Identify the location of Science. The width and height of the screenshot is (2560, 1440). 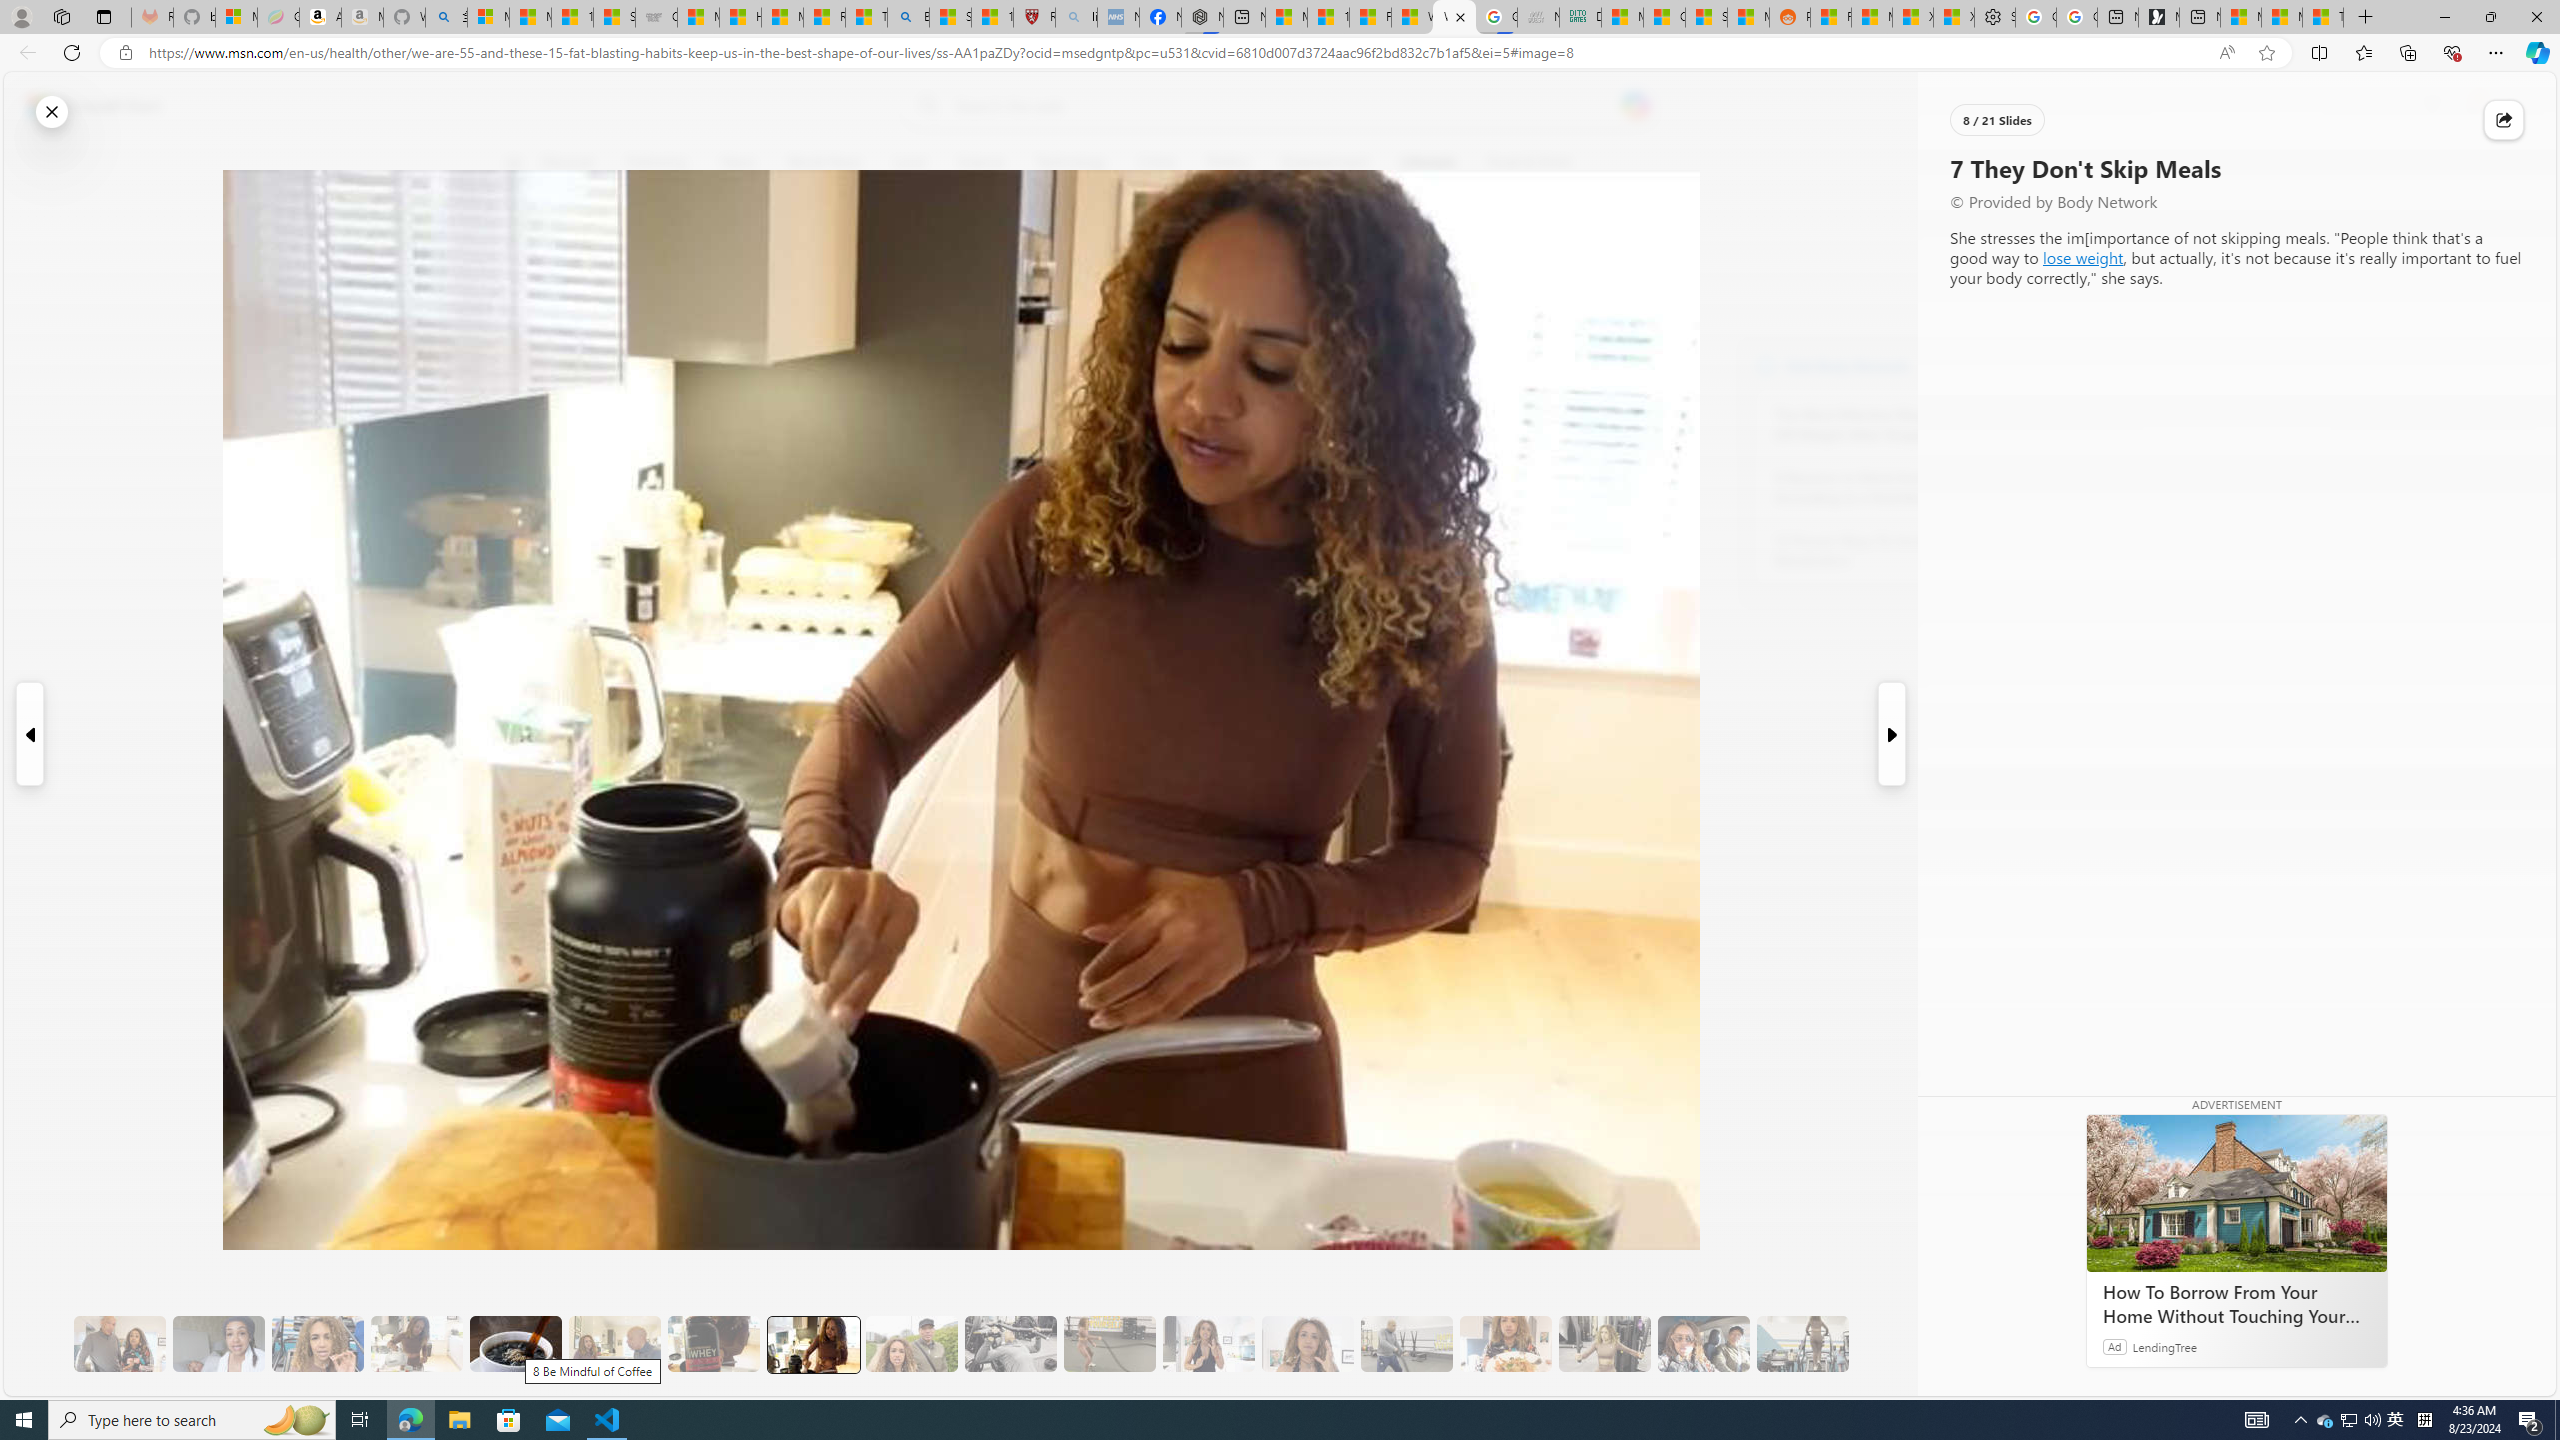
(982, 163).